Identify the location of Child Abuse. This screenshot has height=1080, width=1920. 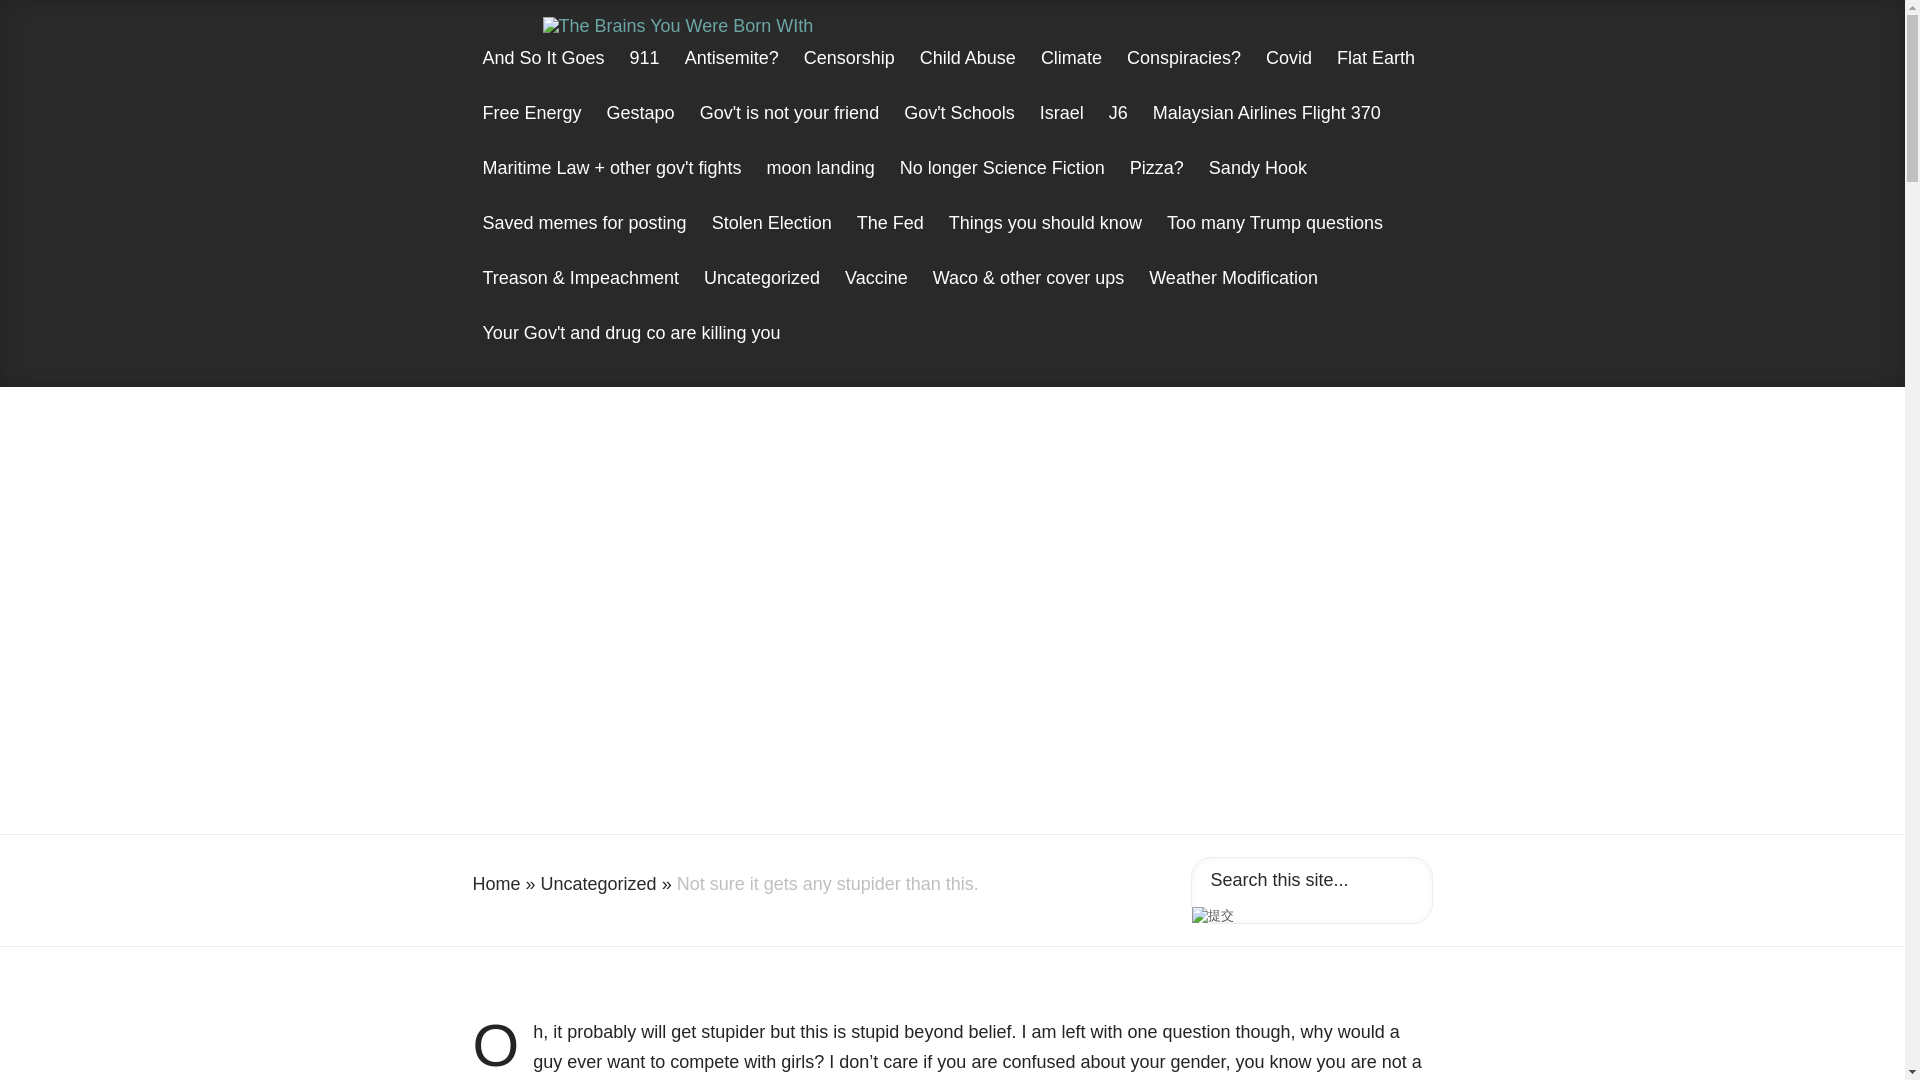
(968, 76).